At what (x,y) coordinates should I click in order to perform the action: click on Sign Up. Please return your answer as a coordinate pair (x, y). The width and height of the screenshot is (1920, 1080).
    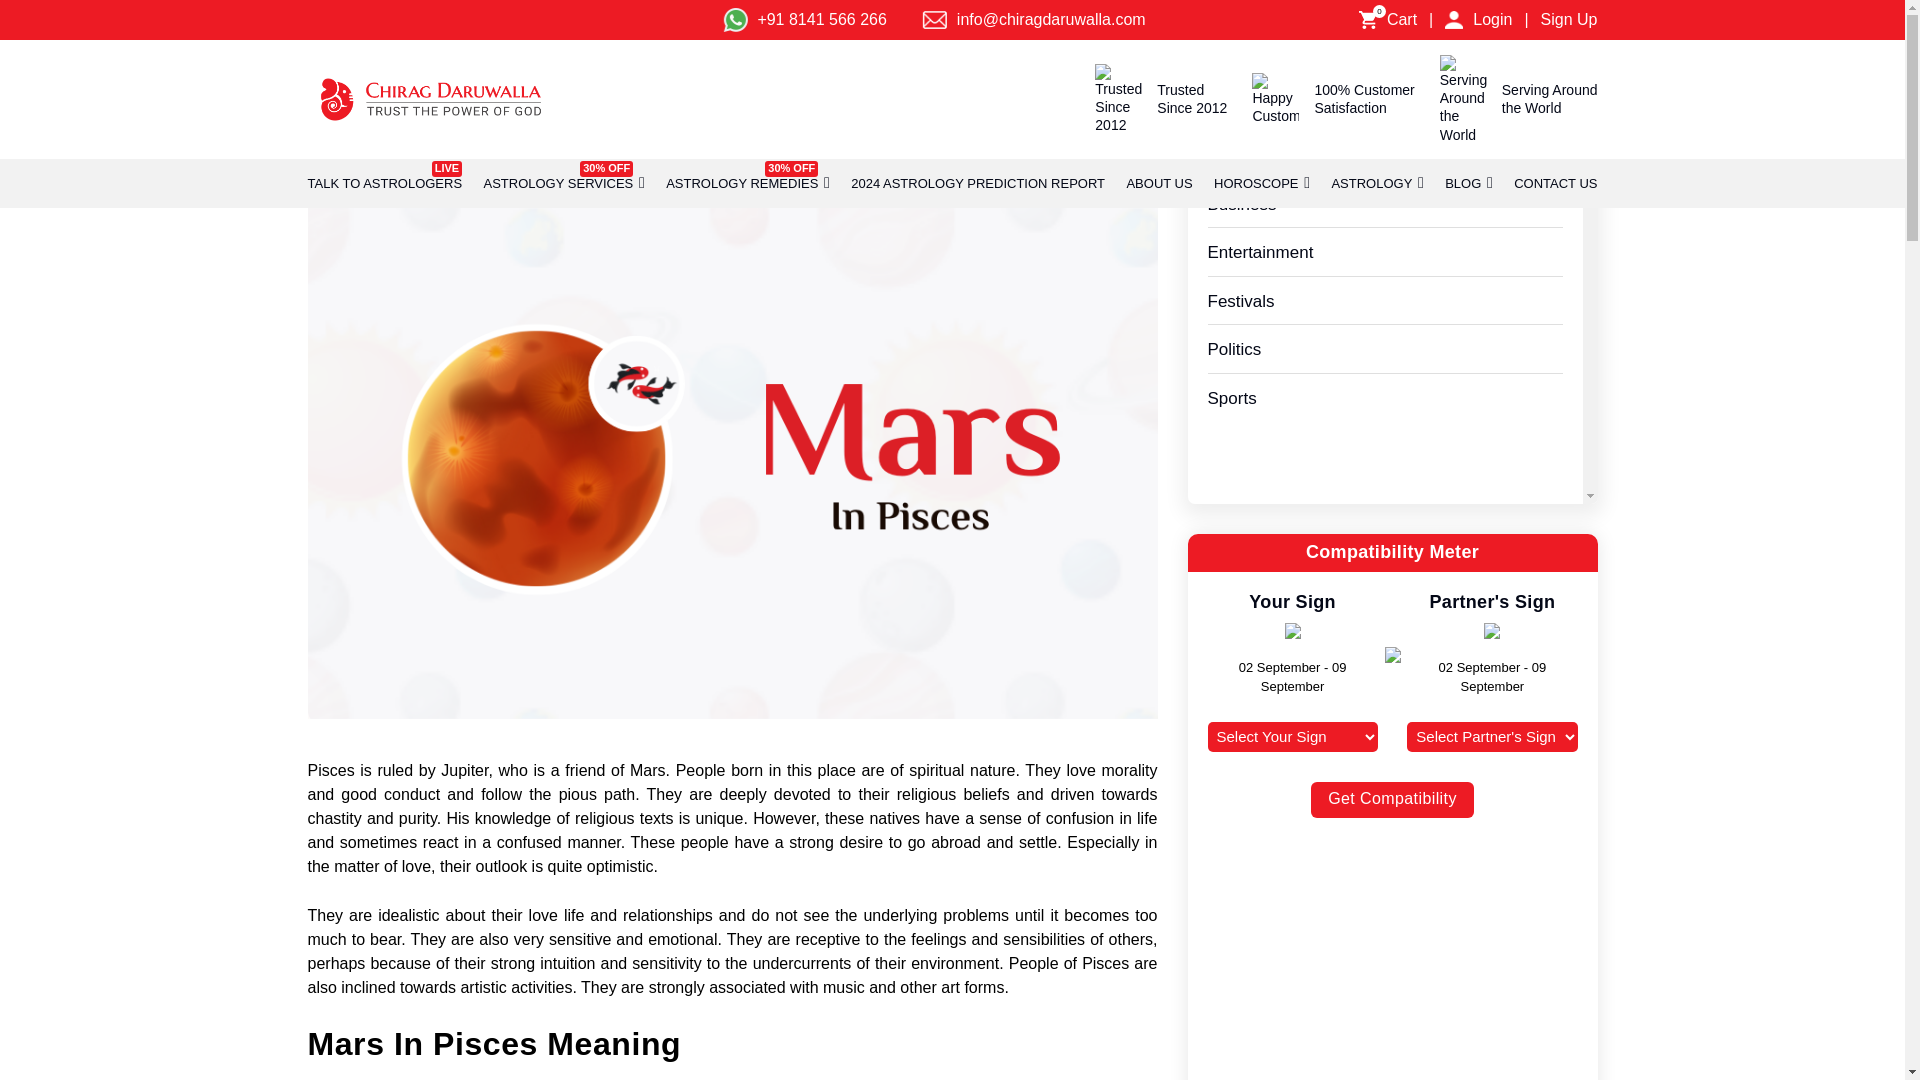
    Looking at the image, I should click on (1569, 20).